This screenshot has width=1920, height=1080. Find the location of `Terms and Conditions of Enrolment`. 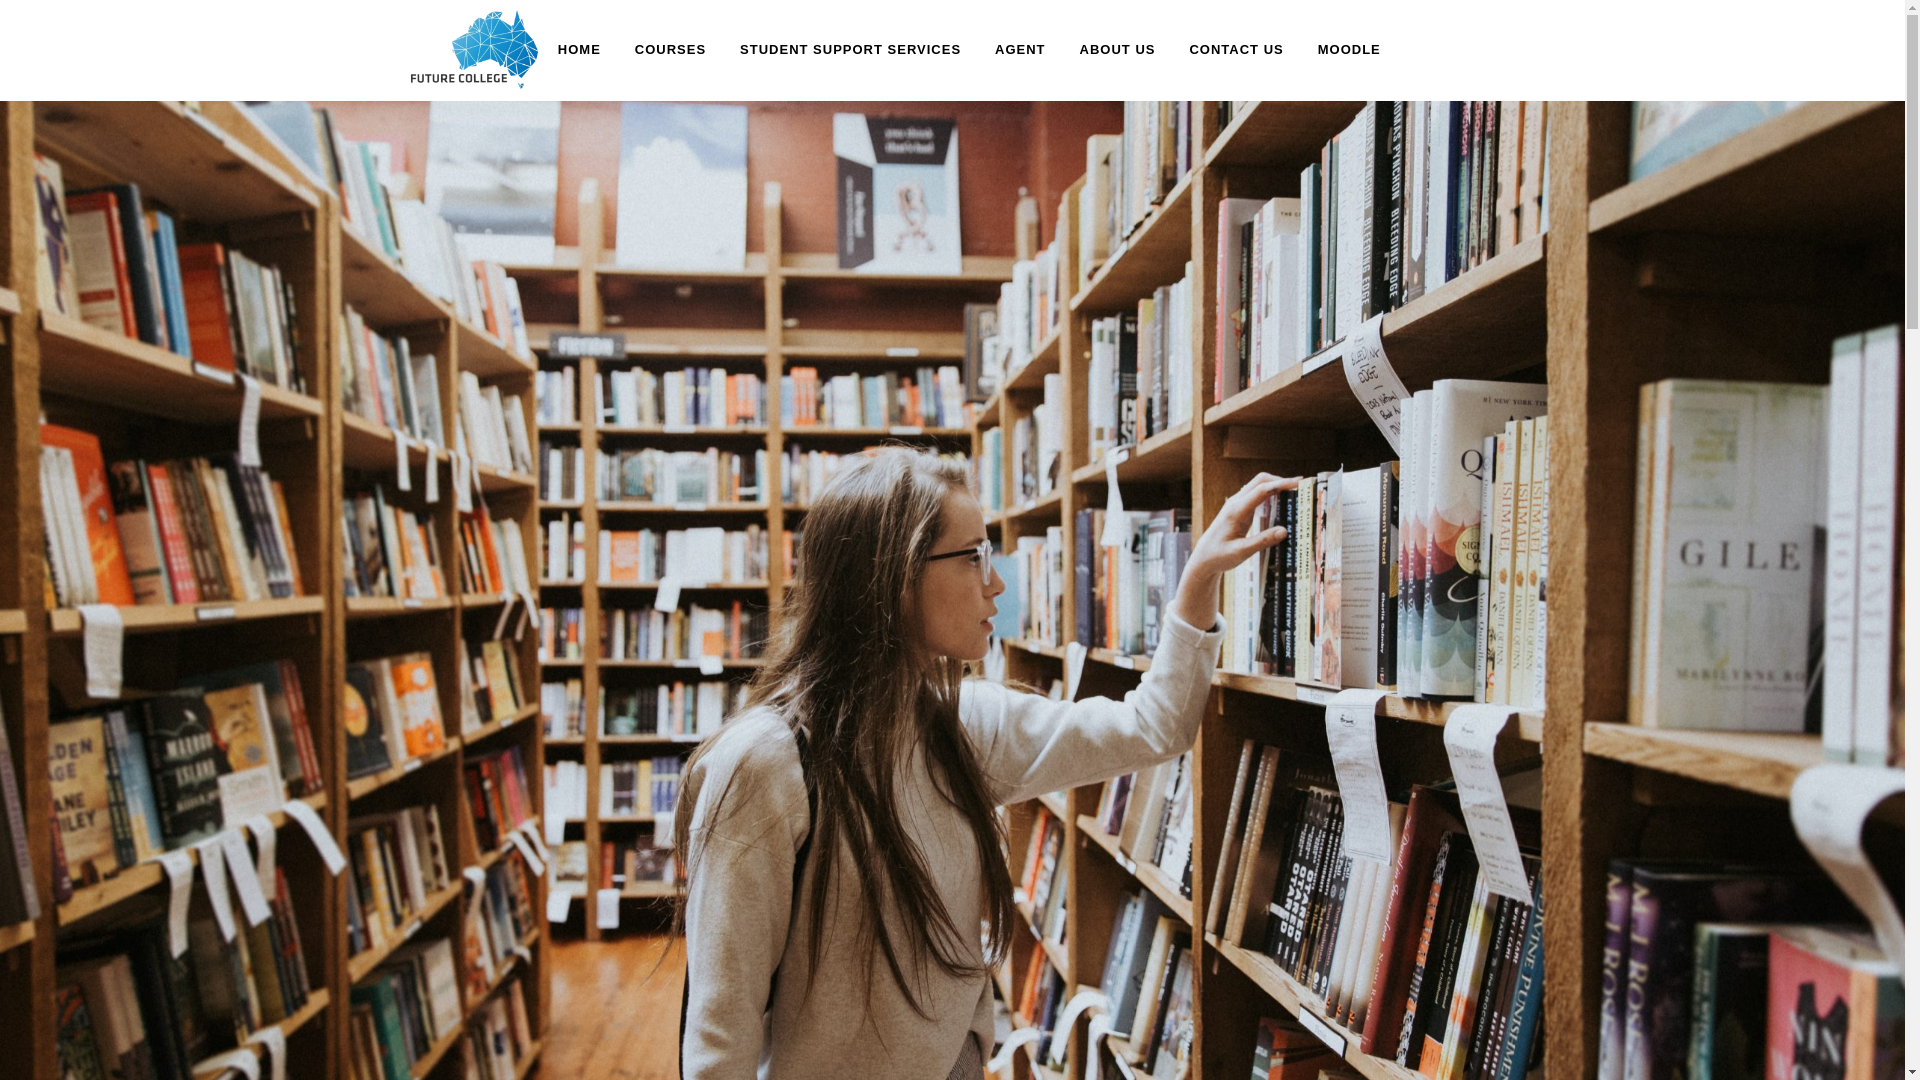

Terms and Conditions of Enrolment is located at coordinates (962, 907).